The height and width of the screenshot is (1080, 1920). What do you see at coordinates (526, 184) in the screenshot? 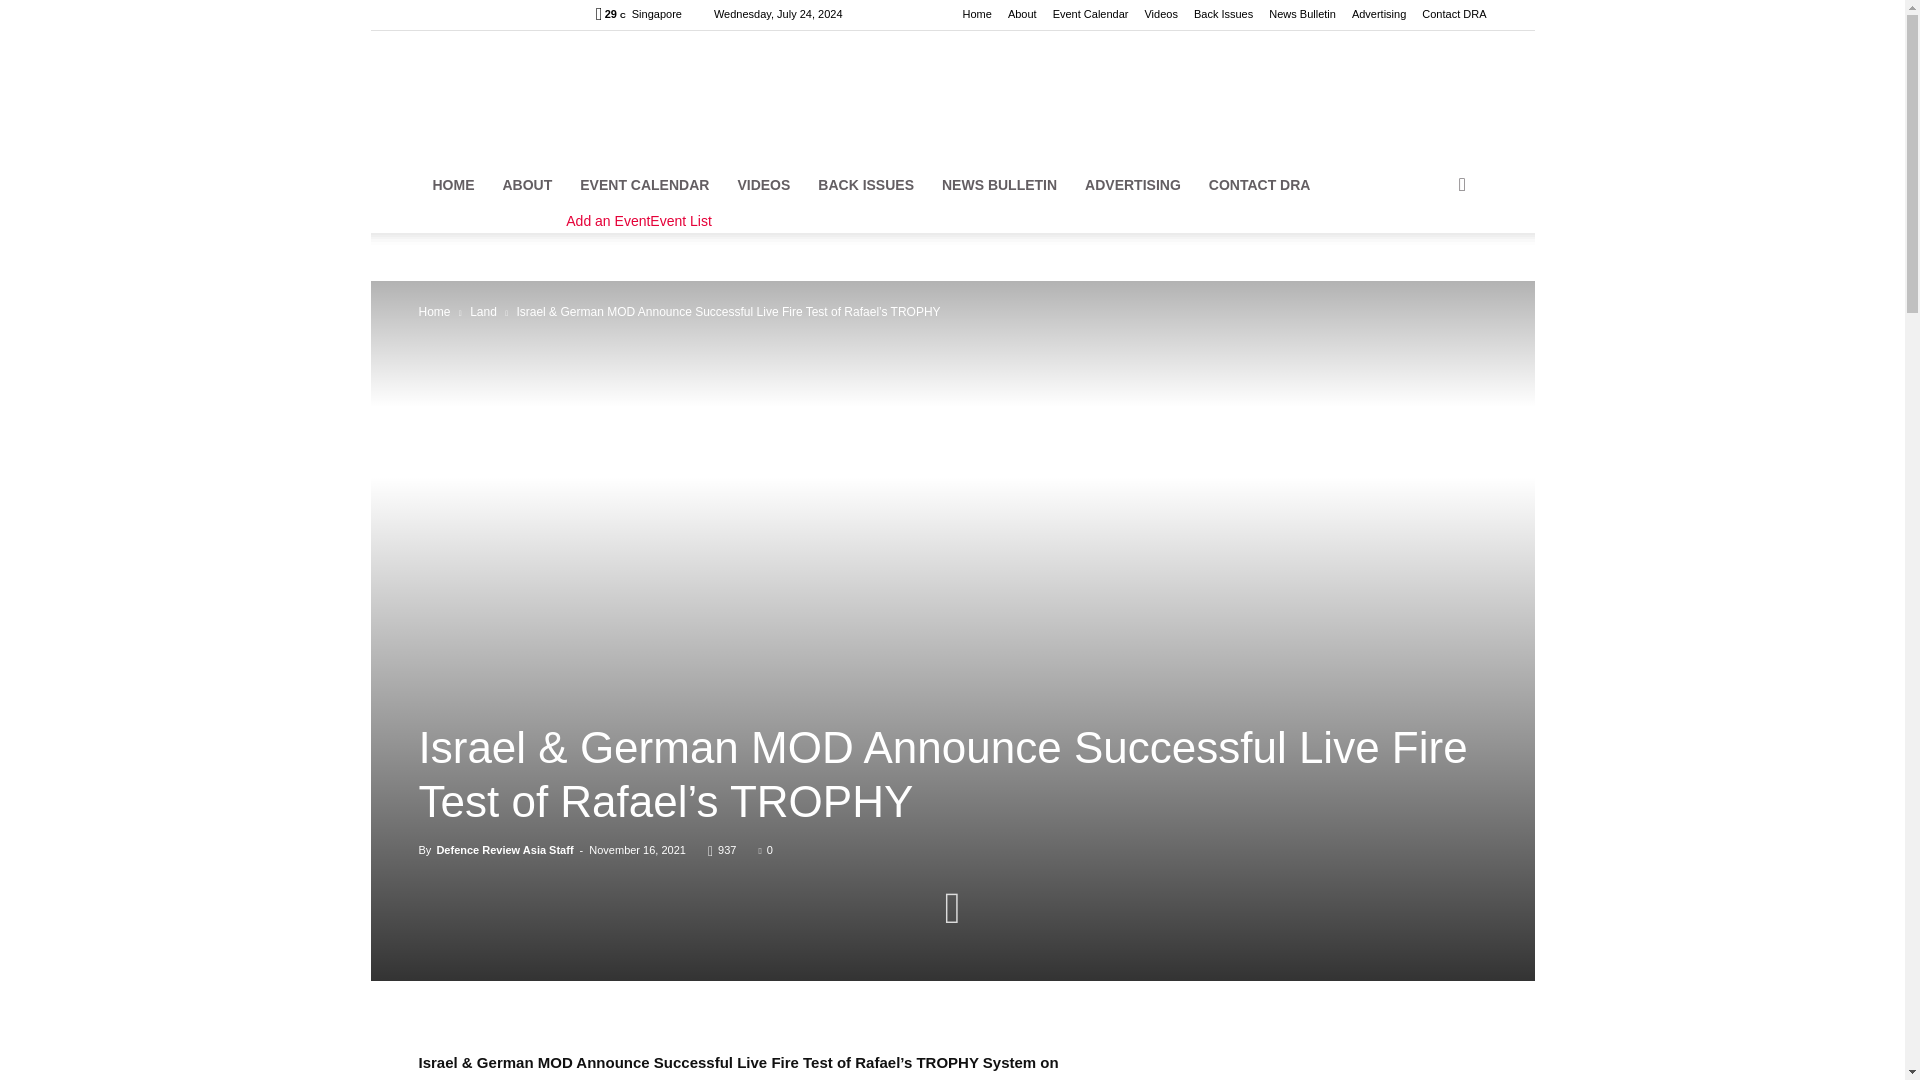
I see `ABOUT` at bounding box center [526, 184].